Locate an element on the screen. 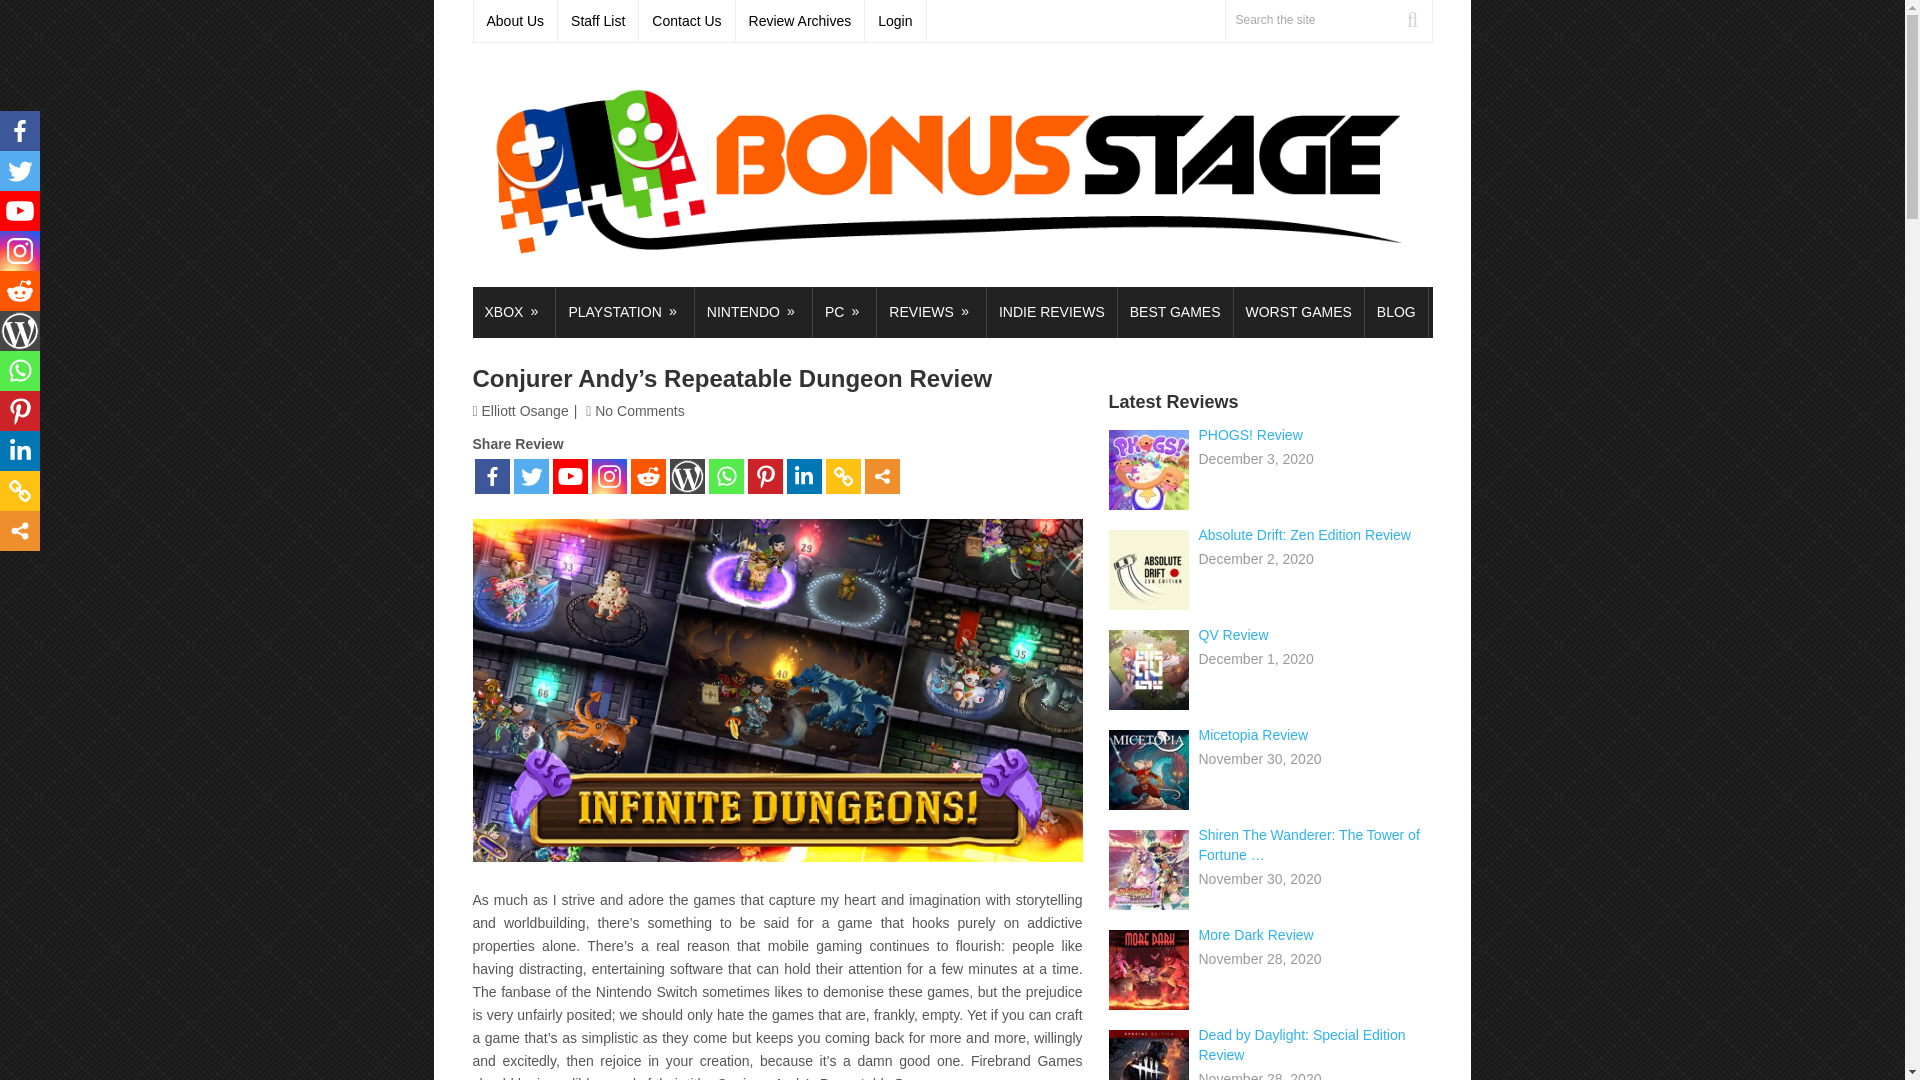 The height and width of the screenshot is (1080, 1920). Review Archives is located at coordinates (800, 21).